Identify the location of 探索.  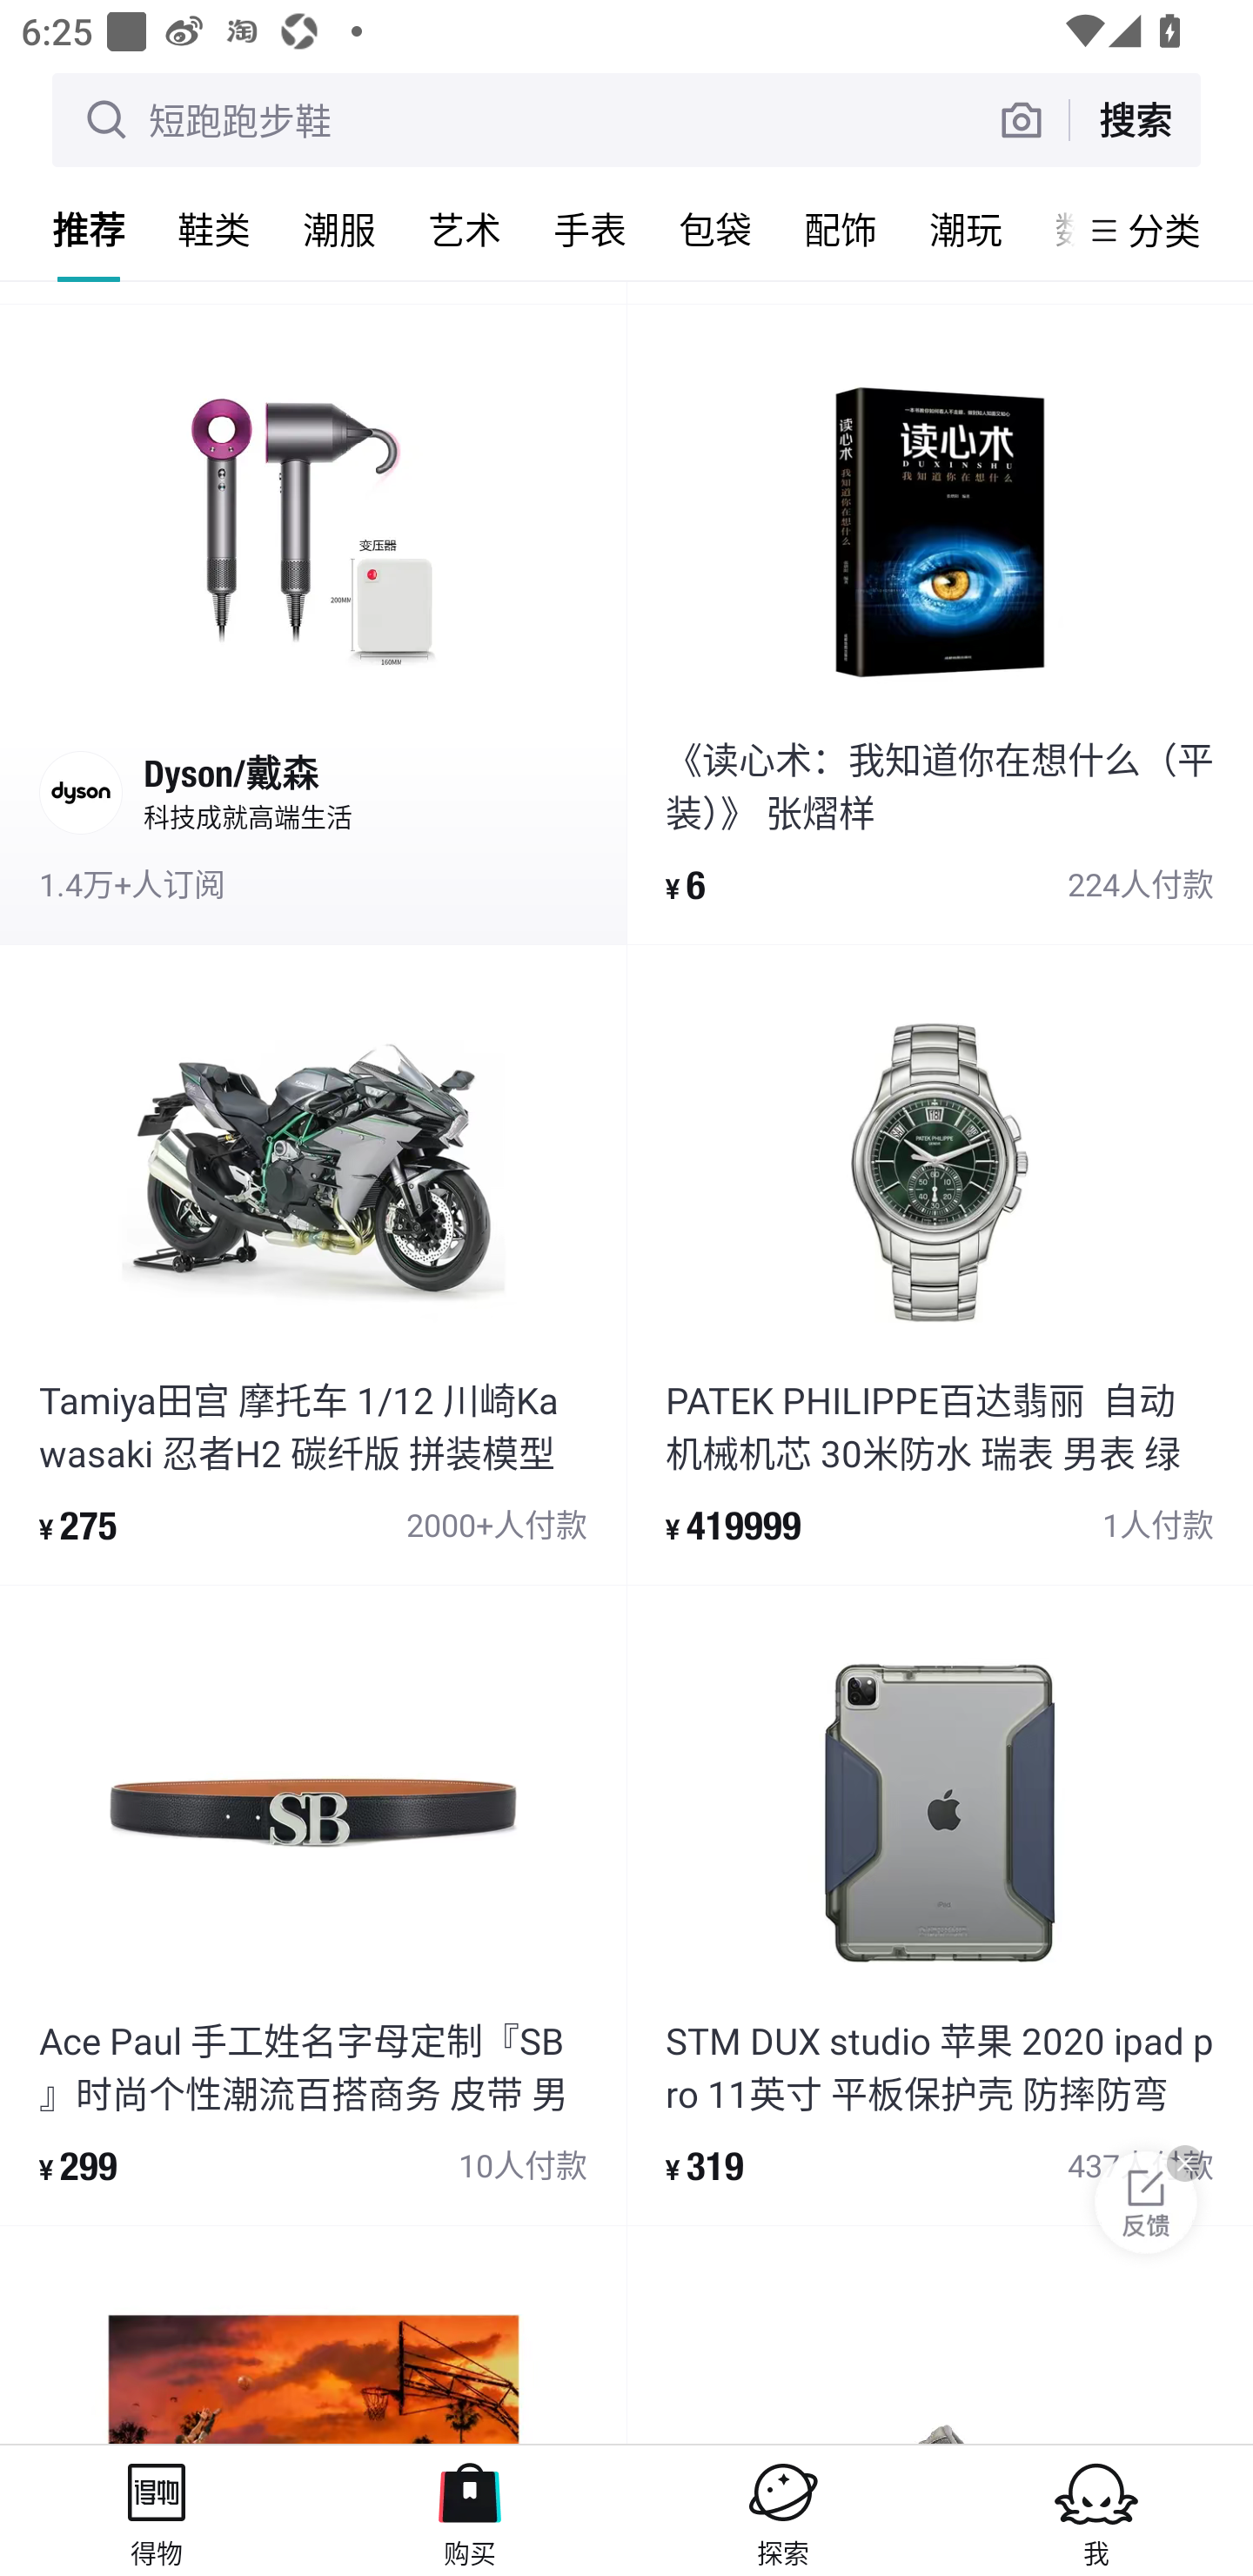
(783, 2510).